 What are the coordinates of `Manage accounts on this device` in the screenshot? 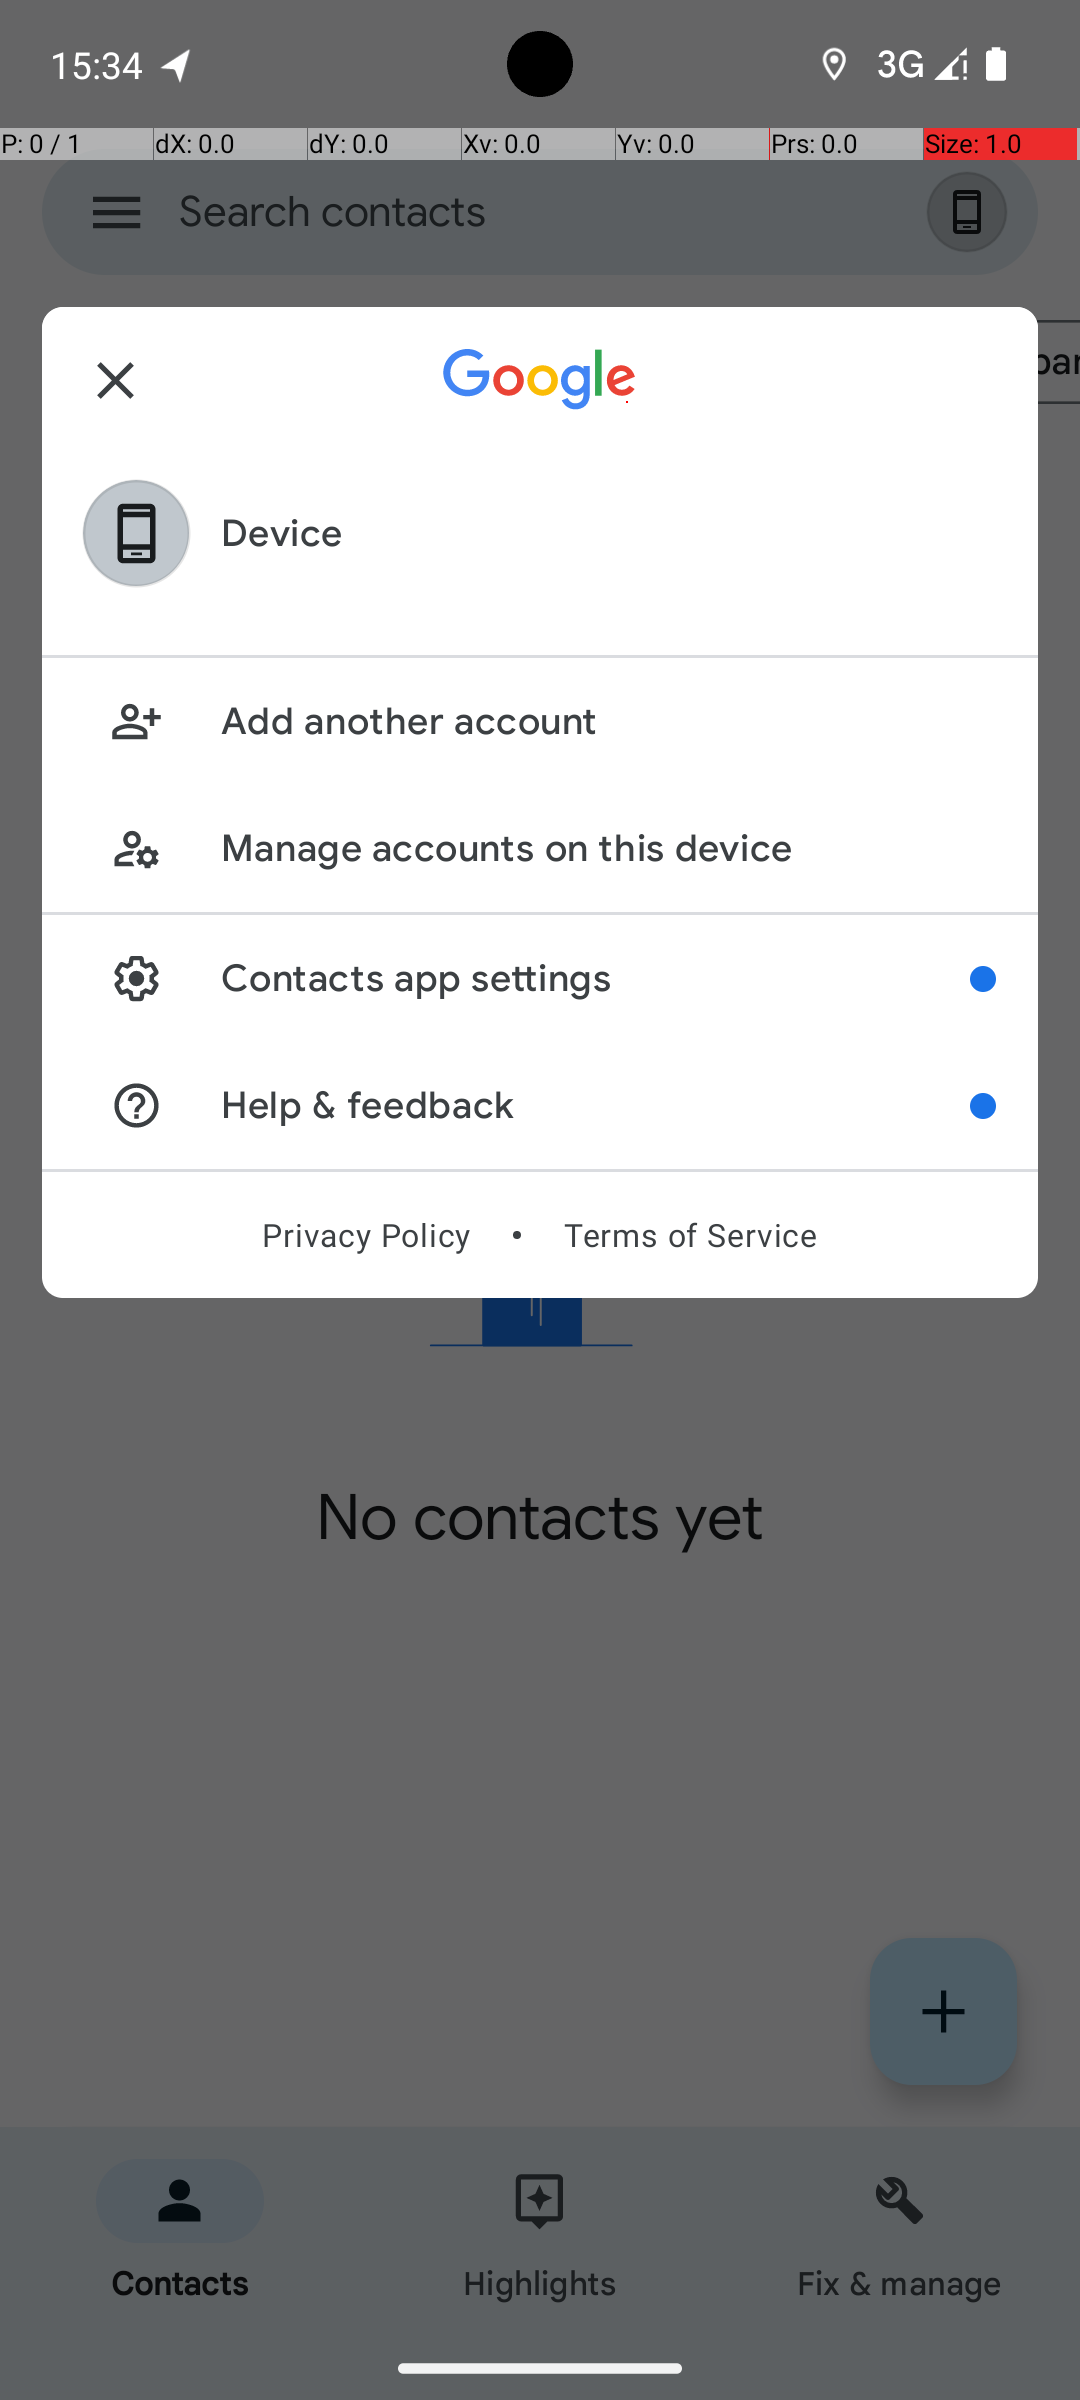 It's located at (608, 848).